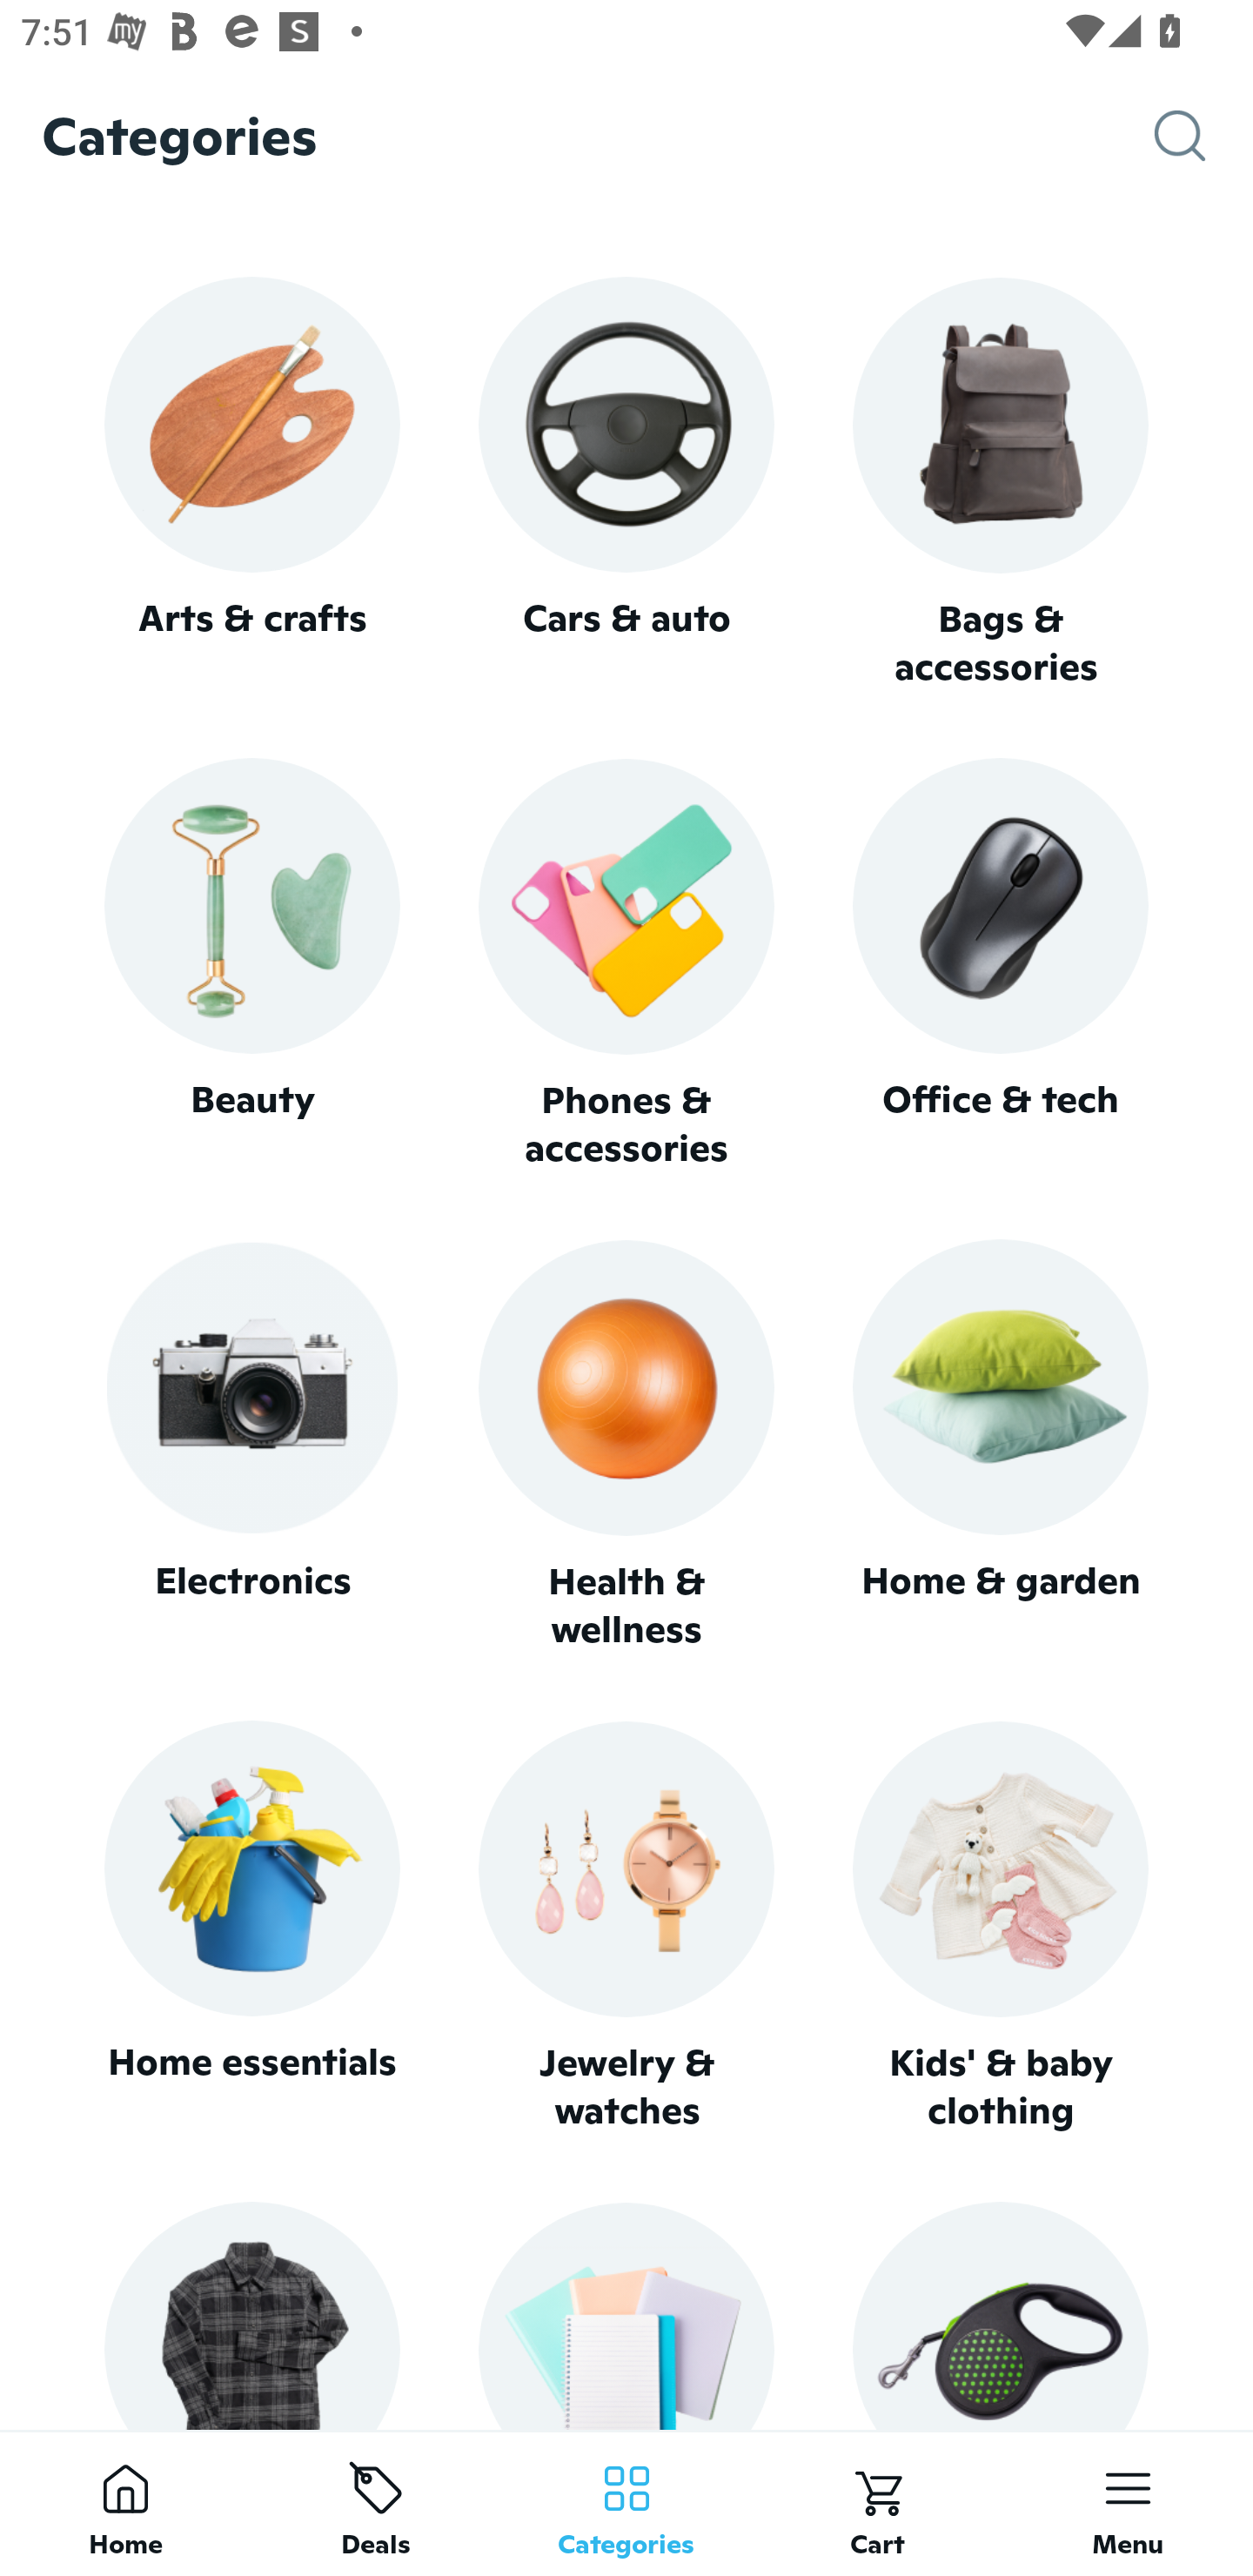 This screenshot has width=1253, height=2576. Describe the element at coordinates (1001, 484) in the screenshot. I see `Bags & accessories ` at that location.